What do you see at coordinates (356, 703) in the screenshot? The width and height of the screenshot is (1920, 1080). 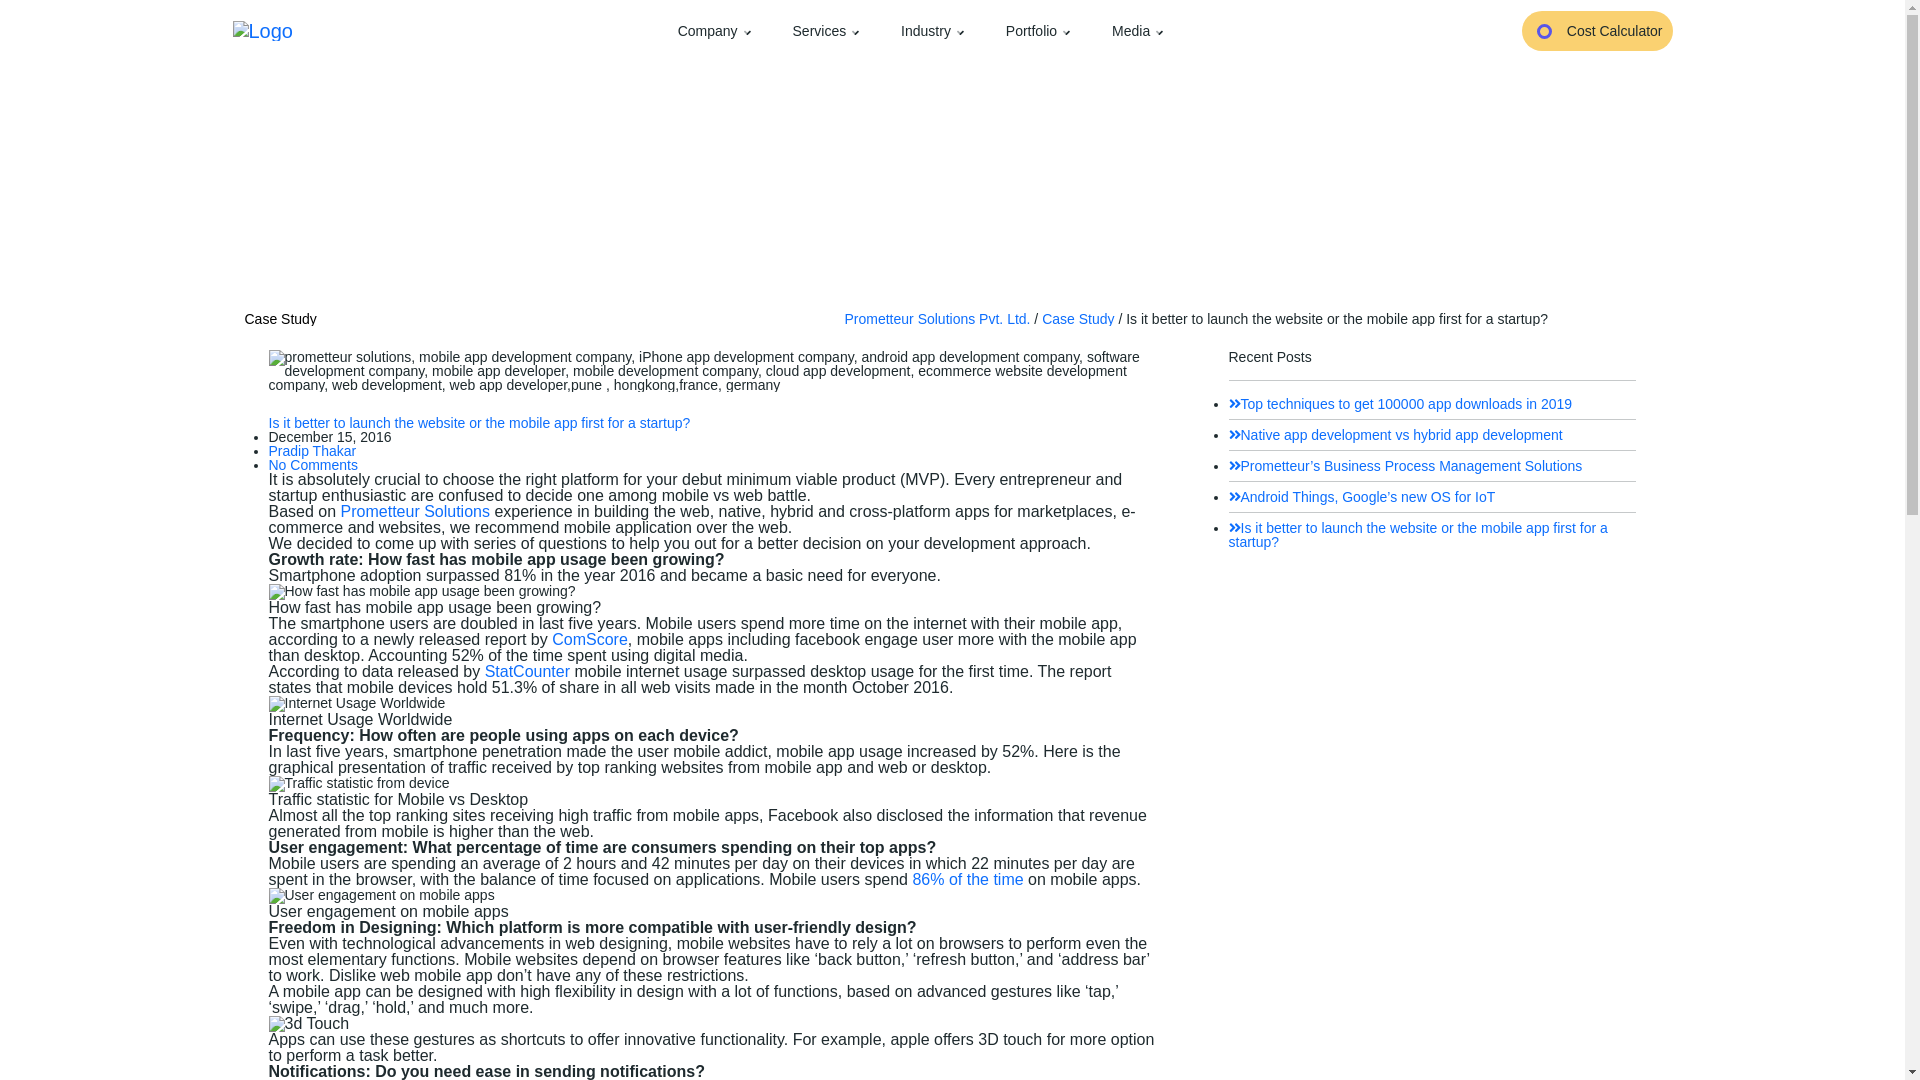 I see `Internet Usage Worldwide` at bounding box center [356, 703].